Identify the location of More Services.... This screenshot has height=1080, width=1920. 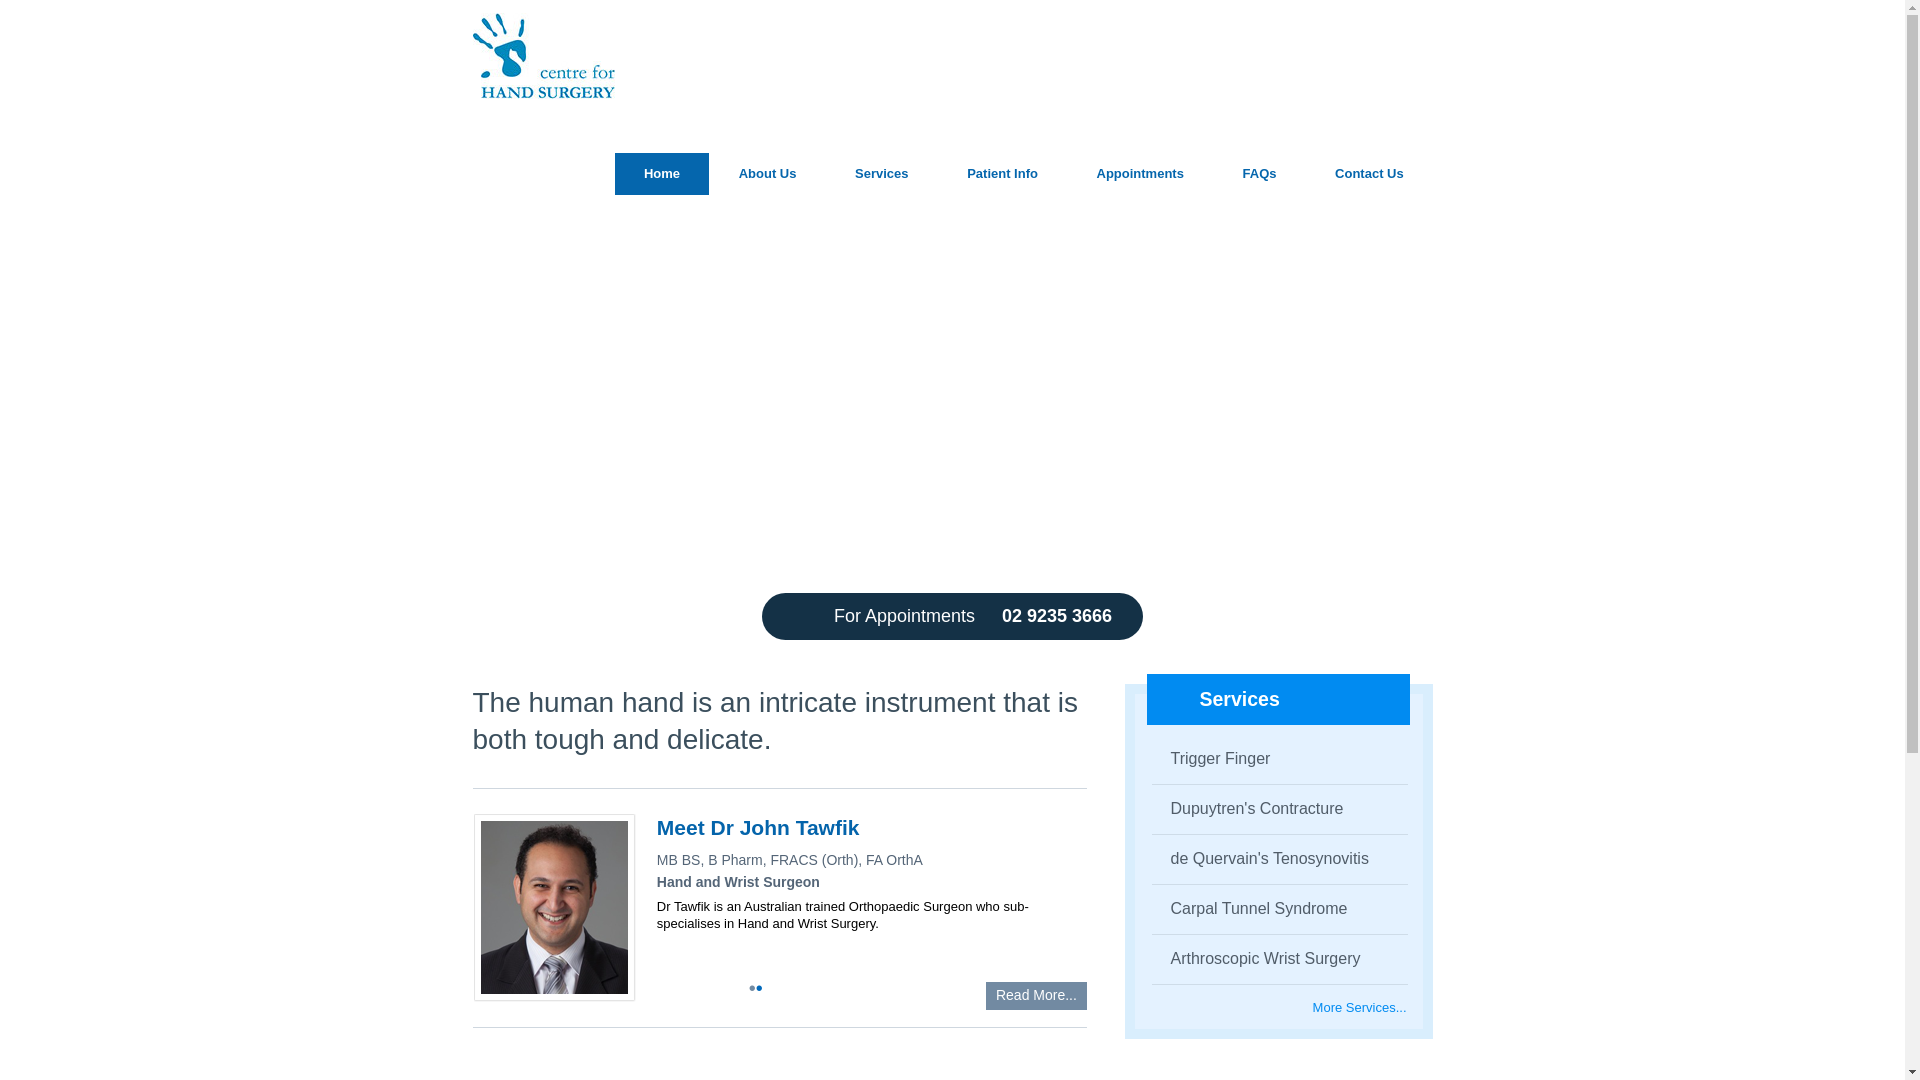
(1360, 1008).